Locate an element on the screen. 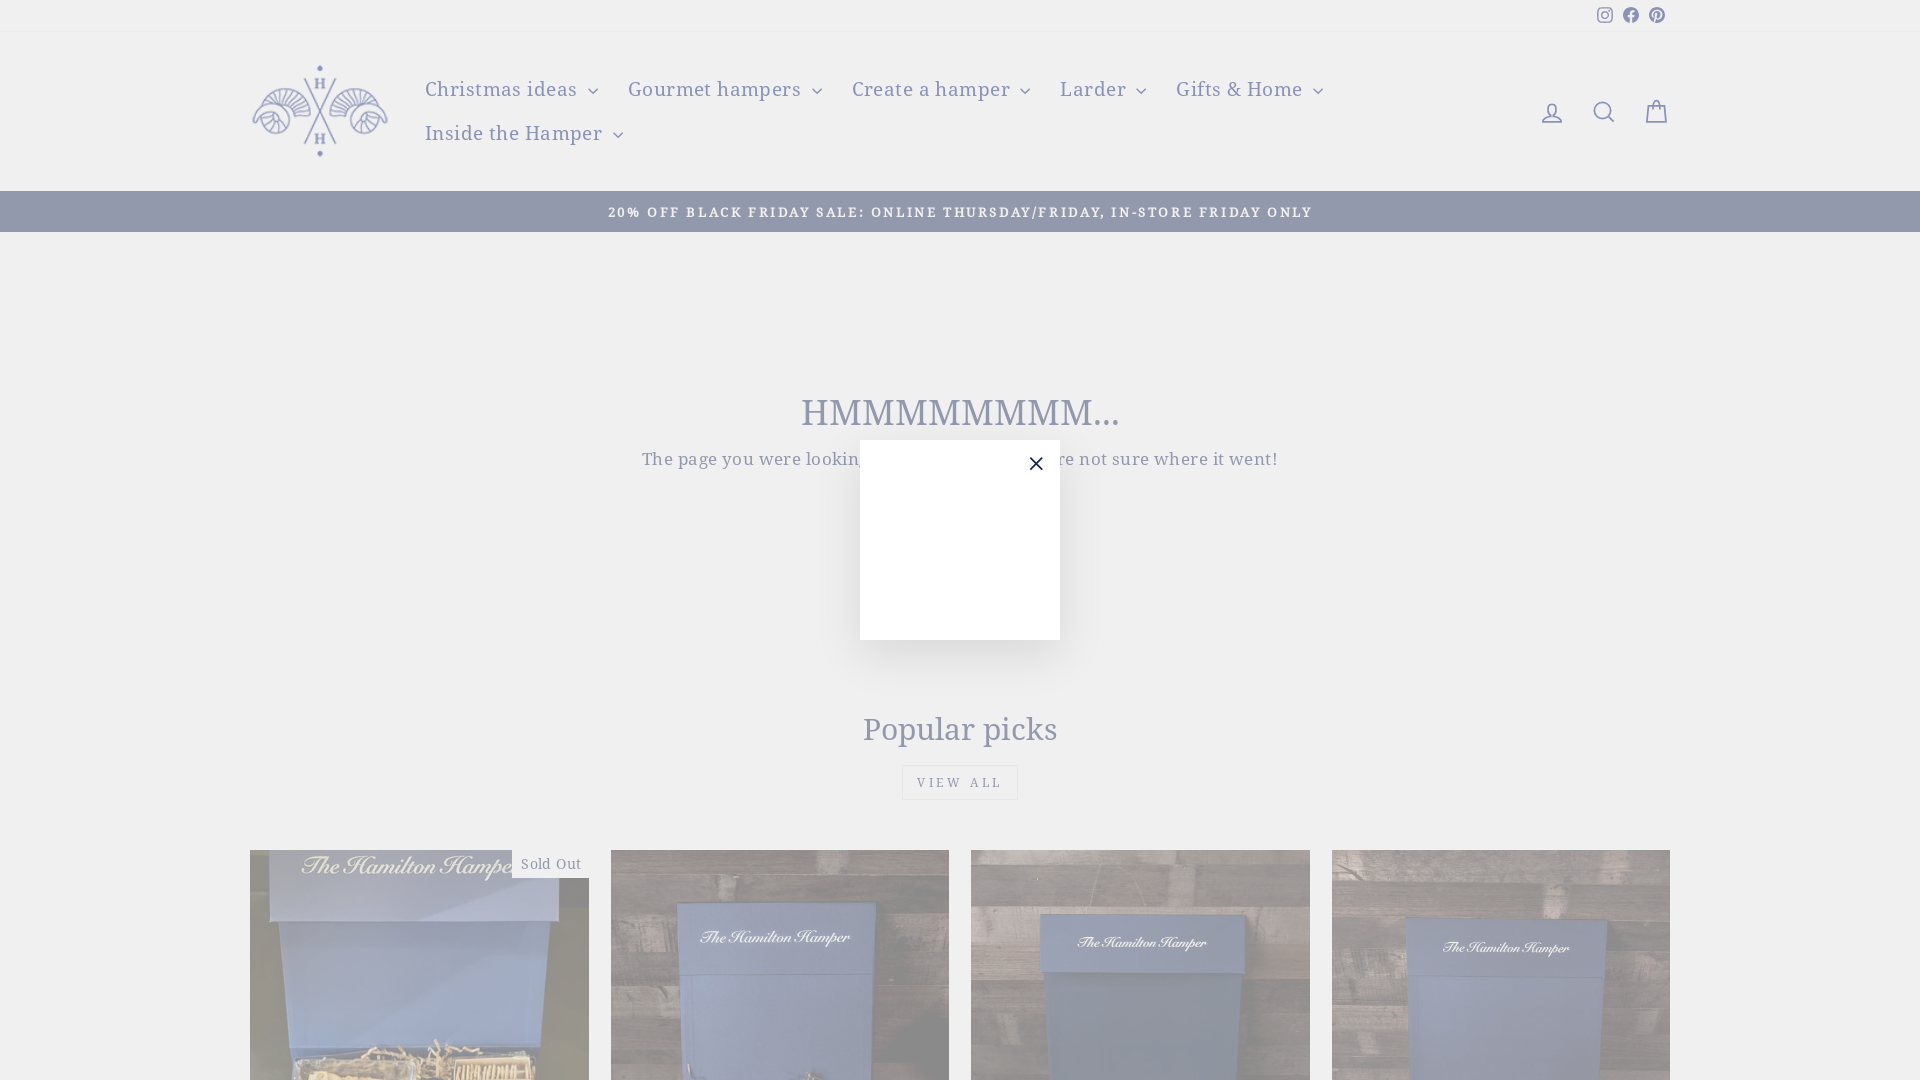 The height and width of the screenshot is (1080, 1920). Continue shopping is located at coordinates (960, 495).